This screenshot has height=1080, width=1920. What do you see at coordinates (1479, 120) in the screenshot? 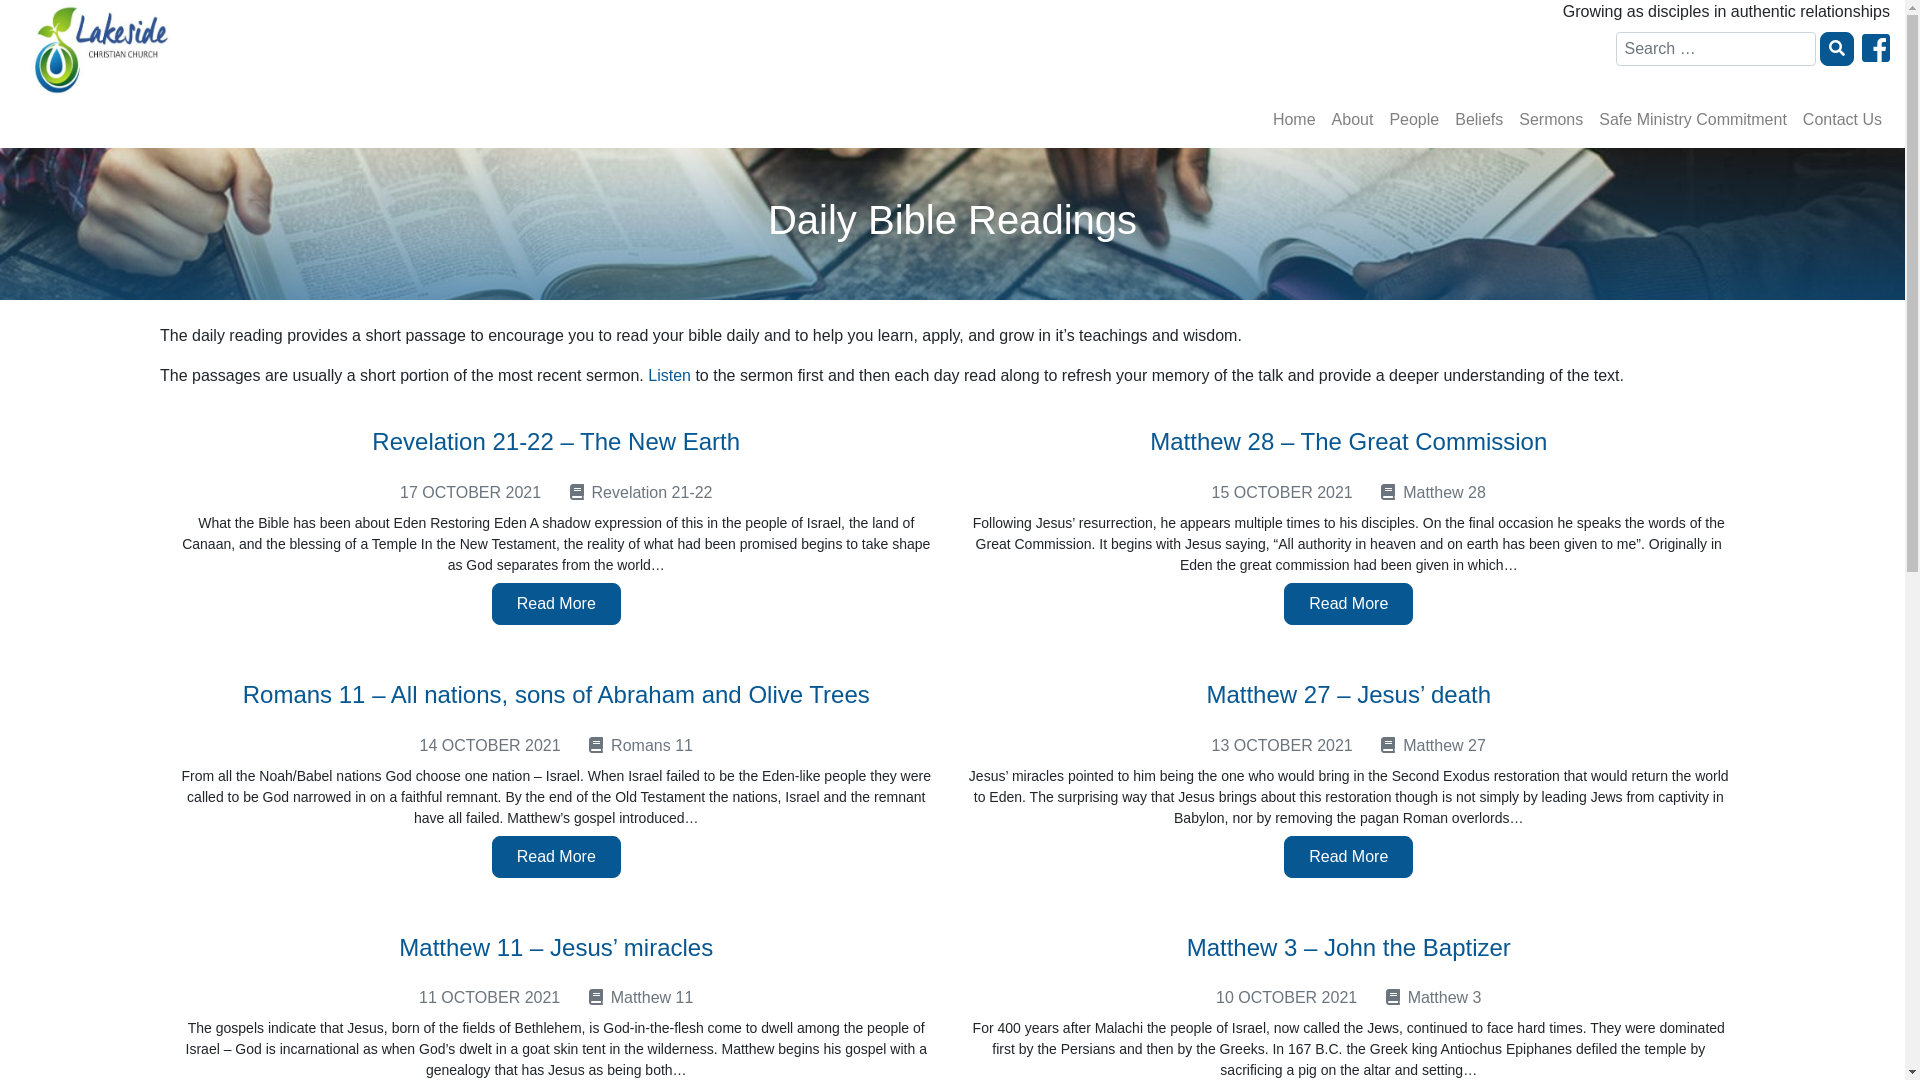
I see `Beliefs` at bounding box center [1479, 120].